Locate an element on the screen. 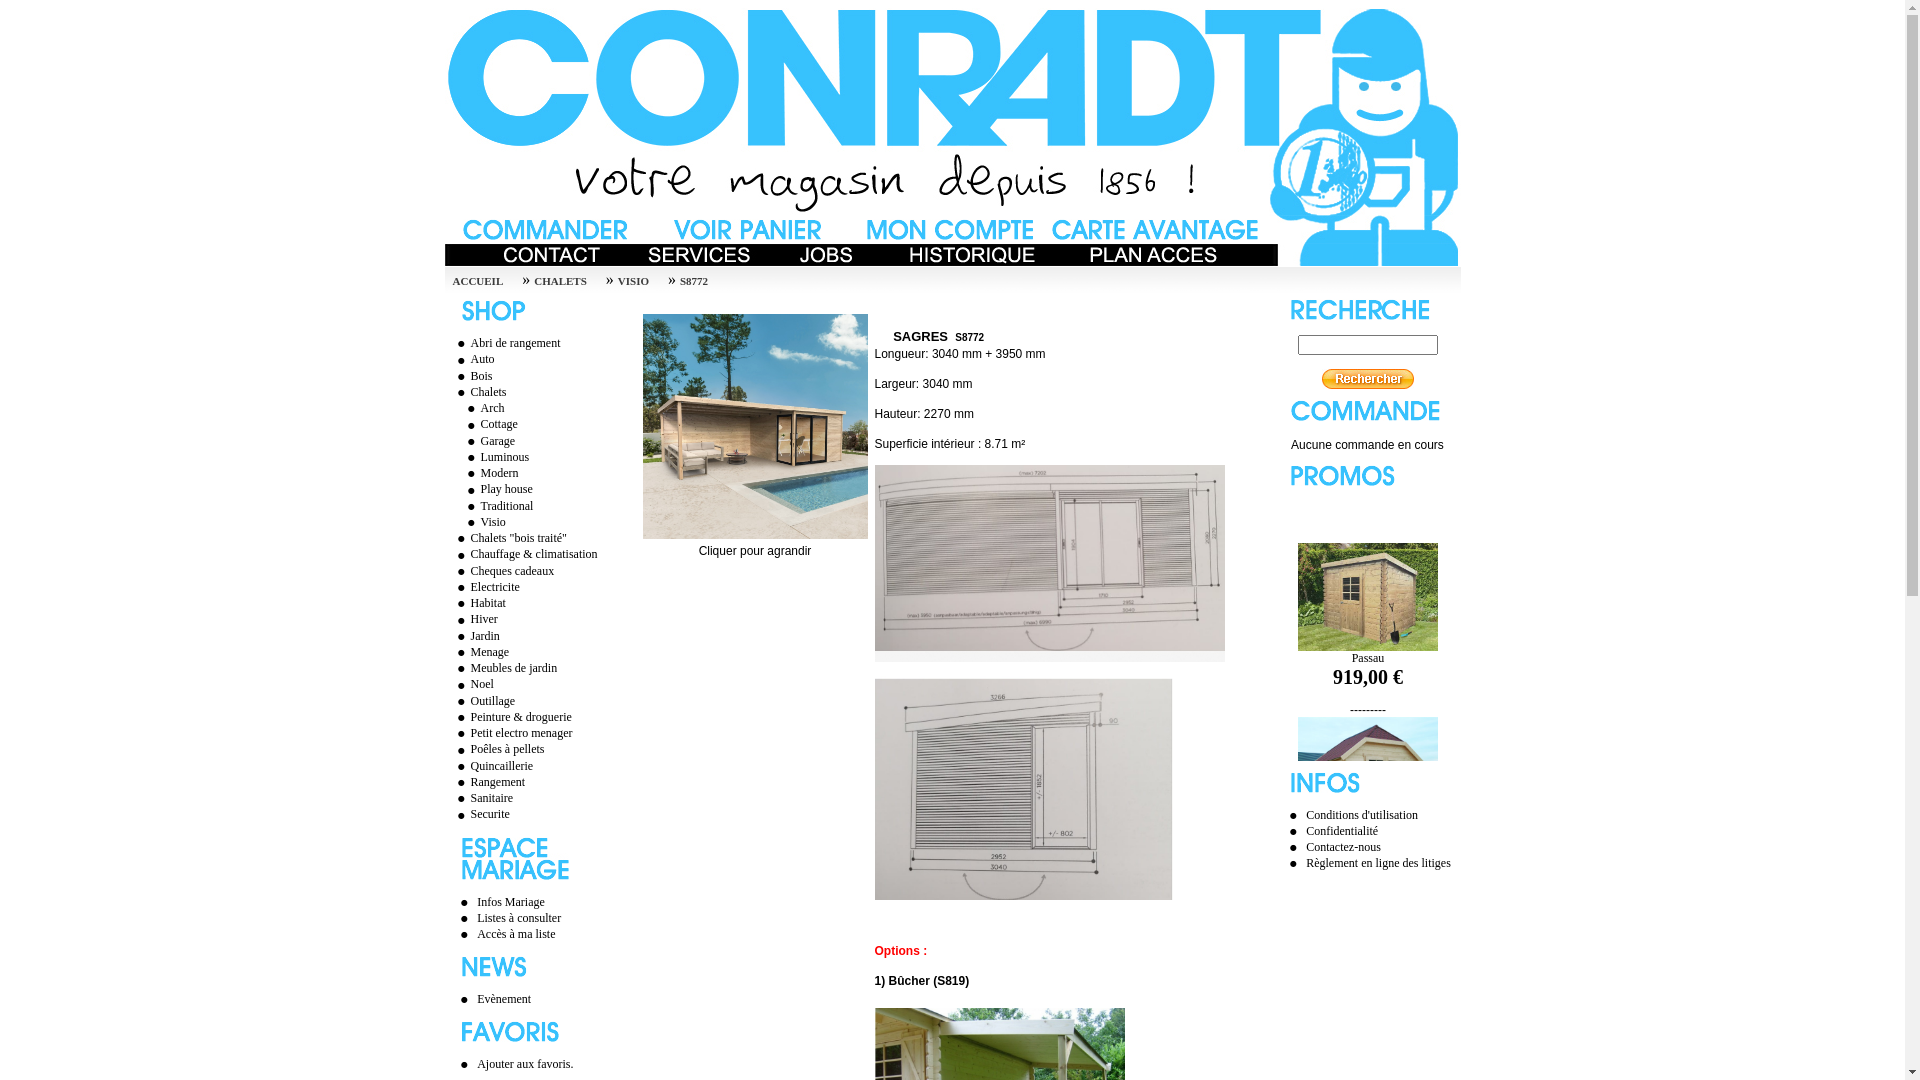  Ajouter aux favoris. is located at coordinates (525, 1062).